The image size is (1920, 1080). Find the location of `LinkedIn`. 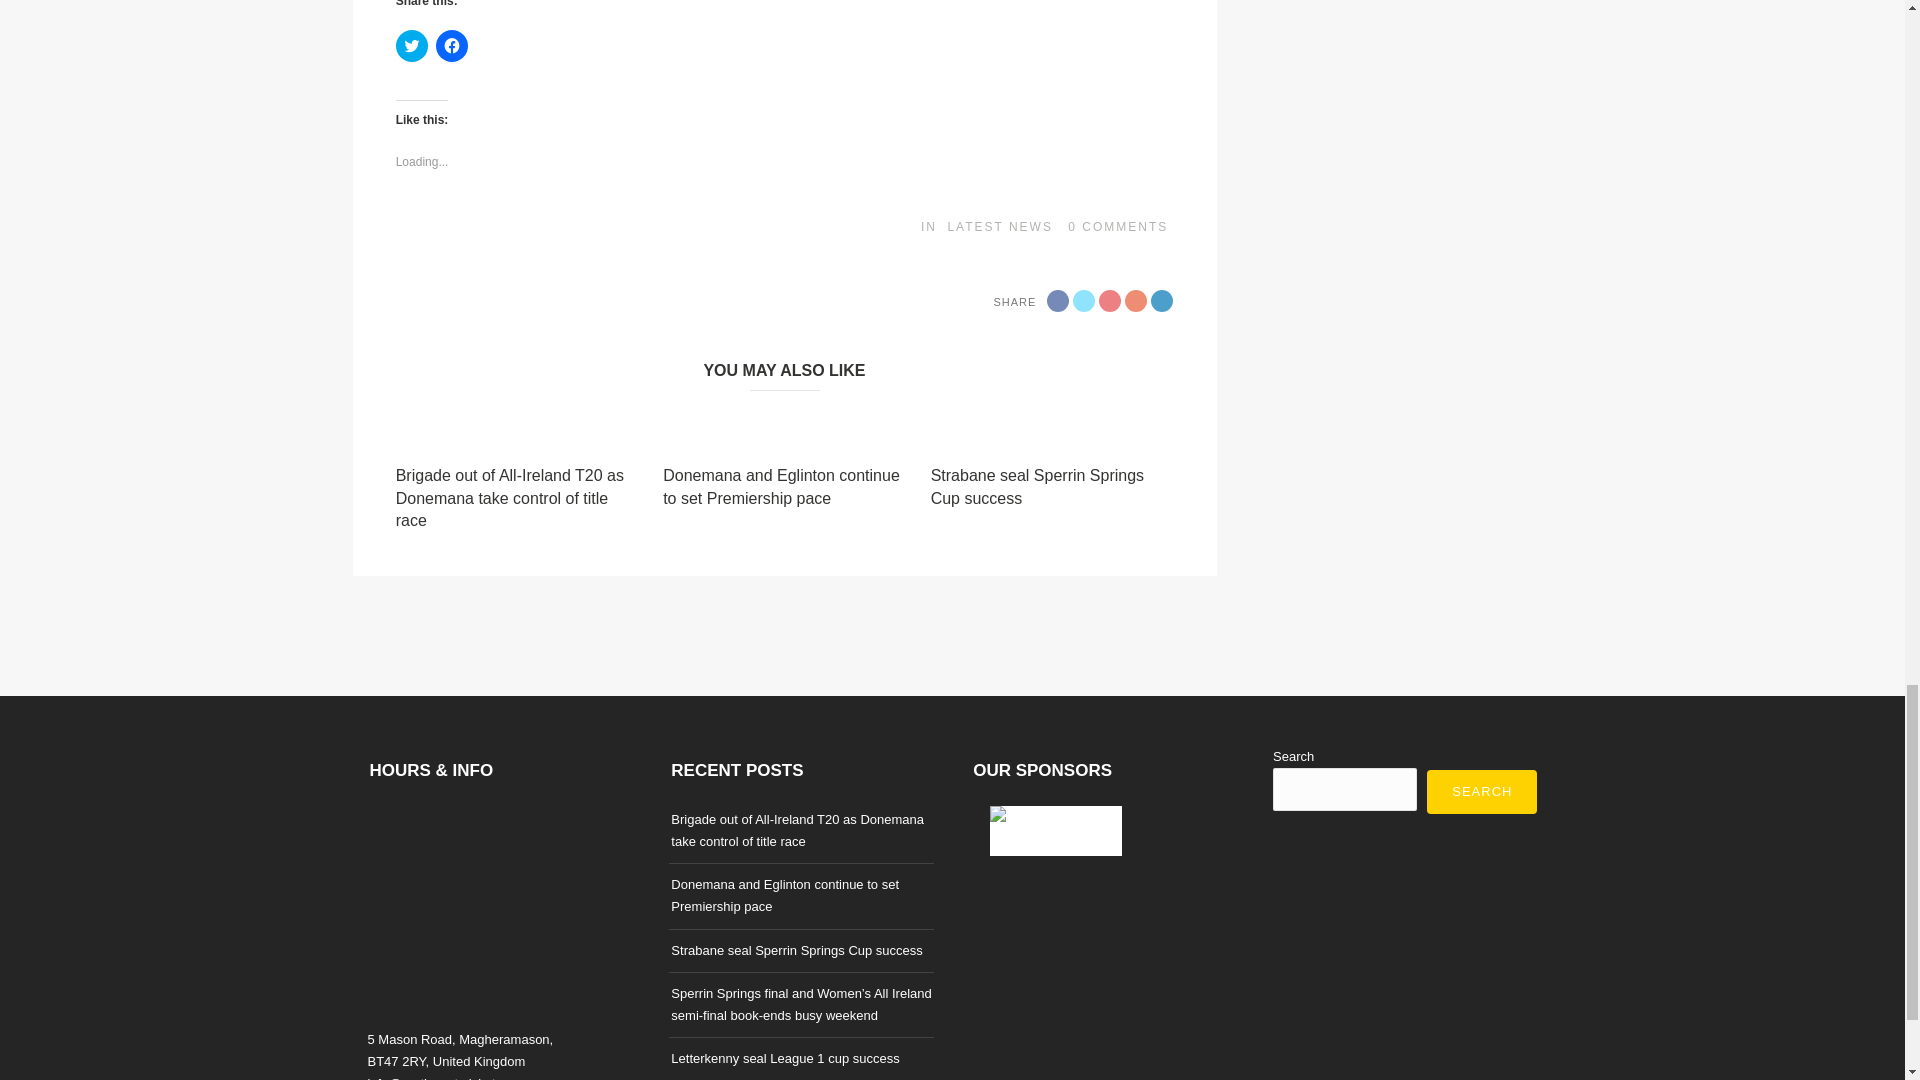

LinkedIn is located at coordinates (1162, 301).